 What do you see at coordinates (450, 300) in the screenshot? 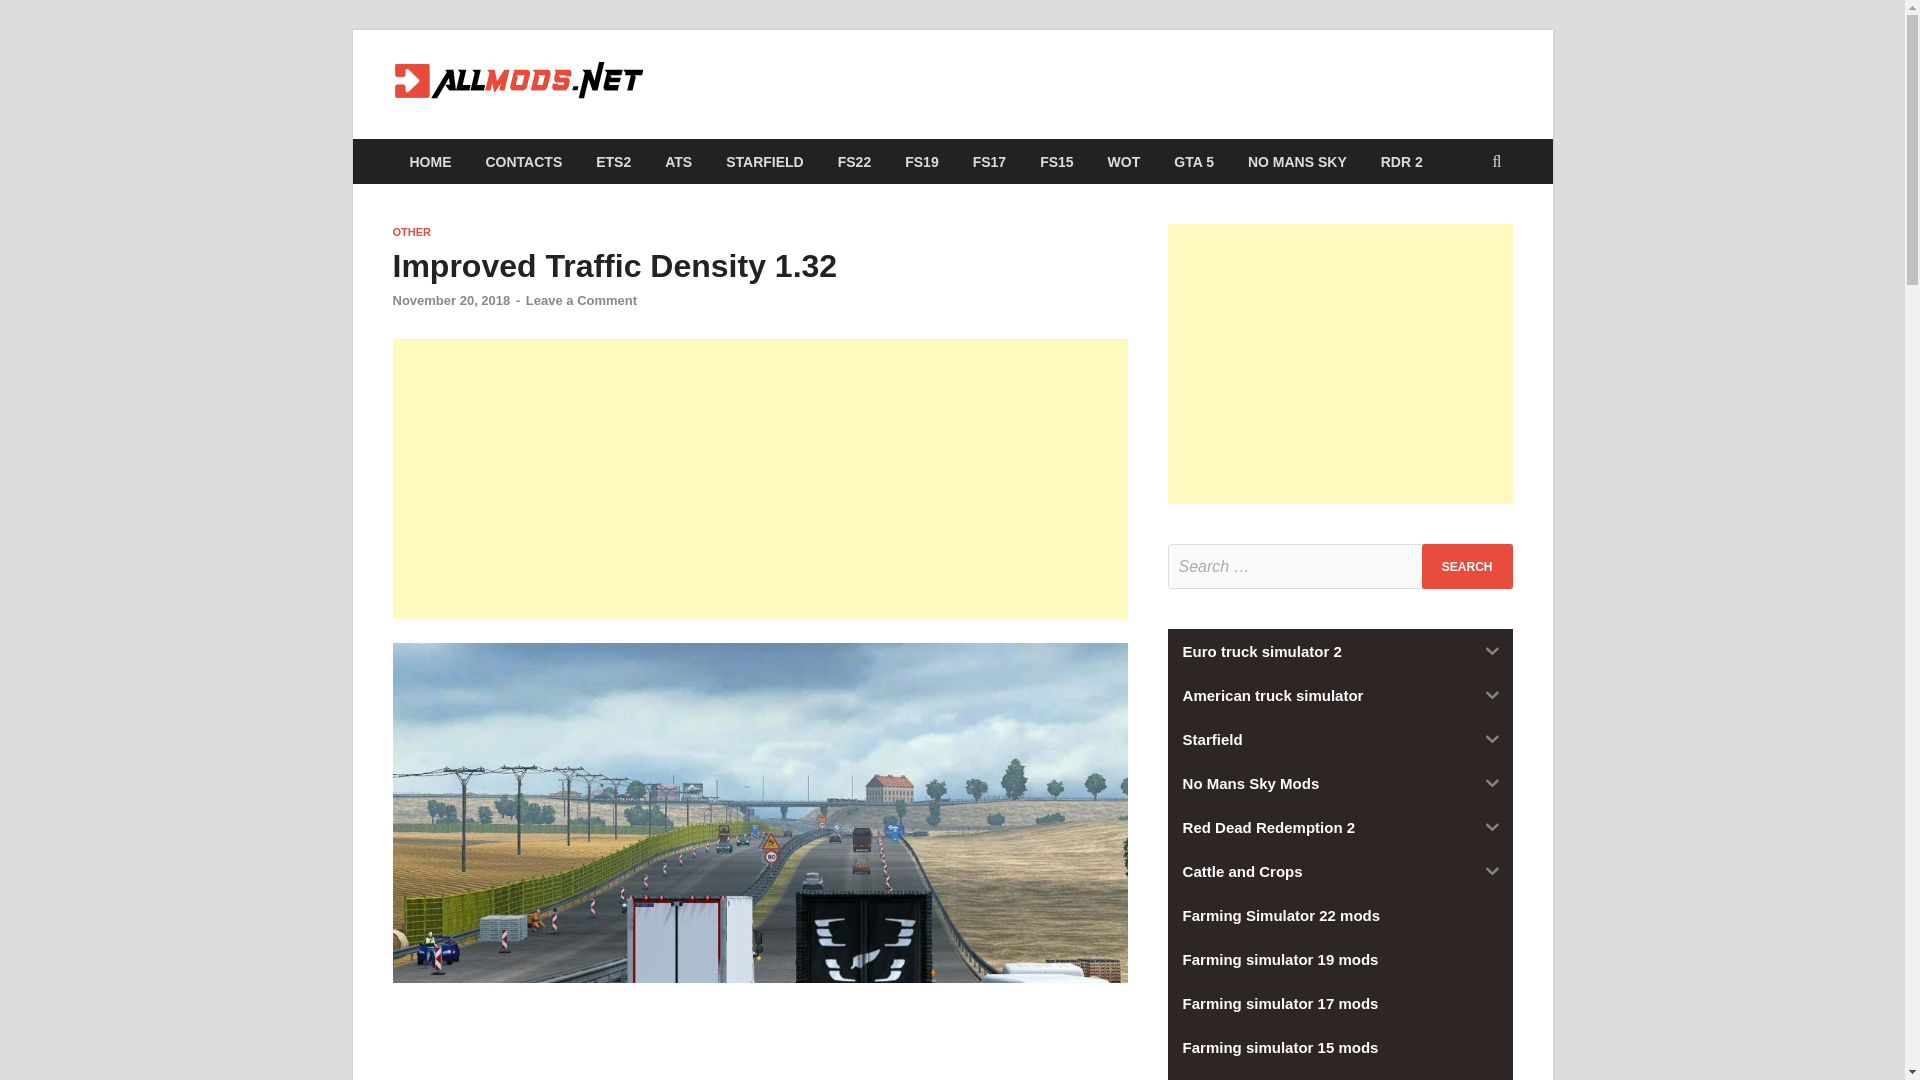
I see `November 20, 2018` at bounding box center [450, 300].